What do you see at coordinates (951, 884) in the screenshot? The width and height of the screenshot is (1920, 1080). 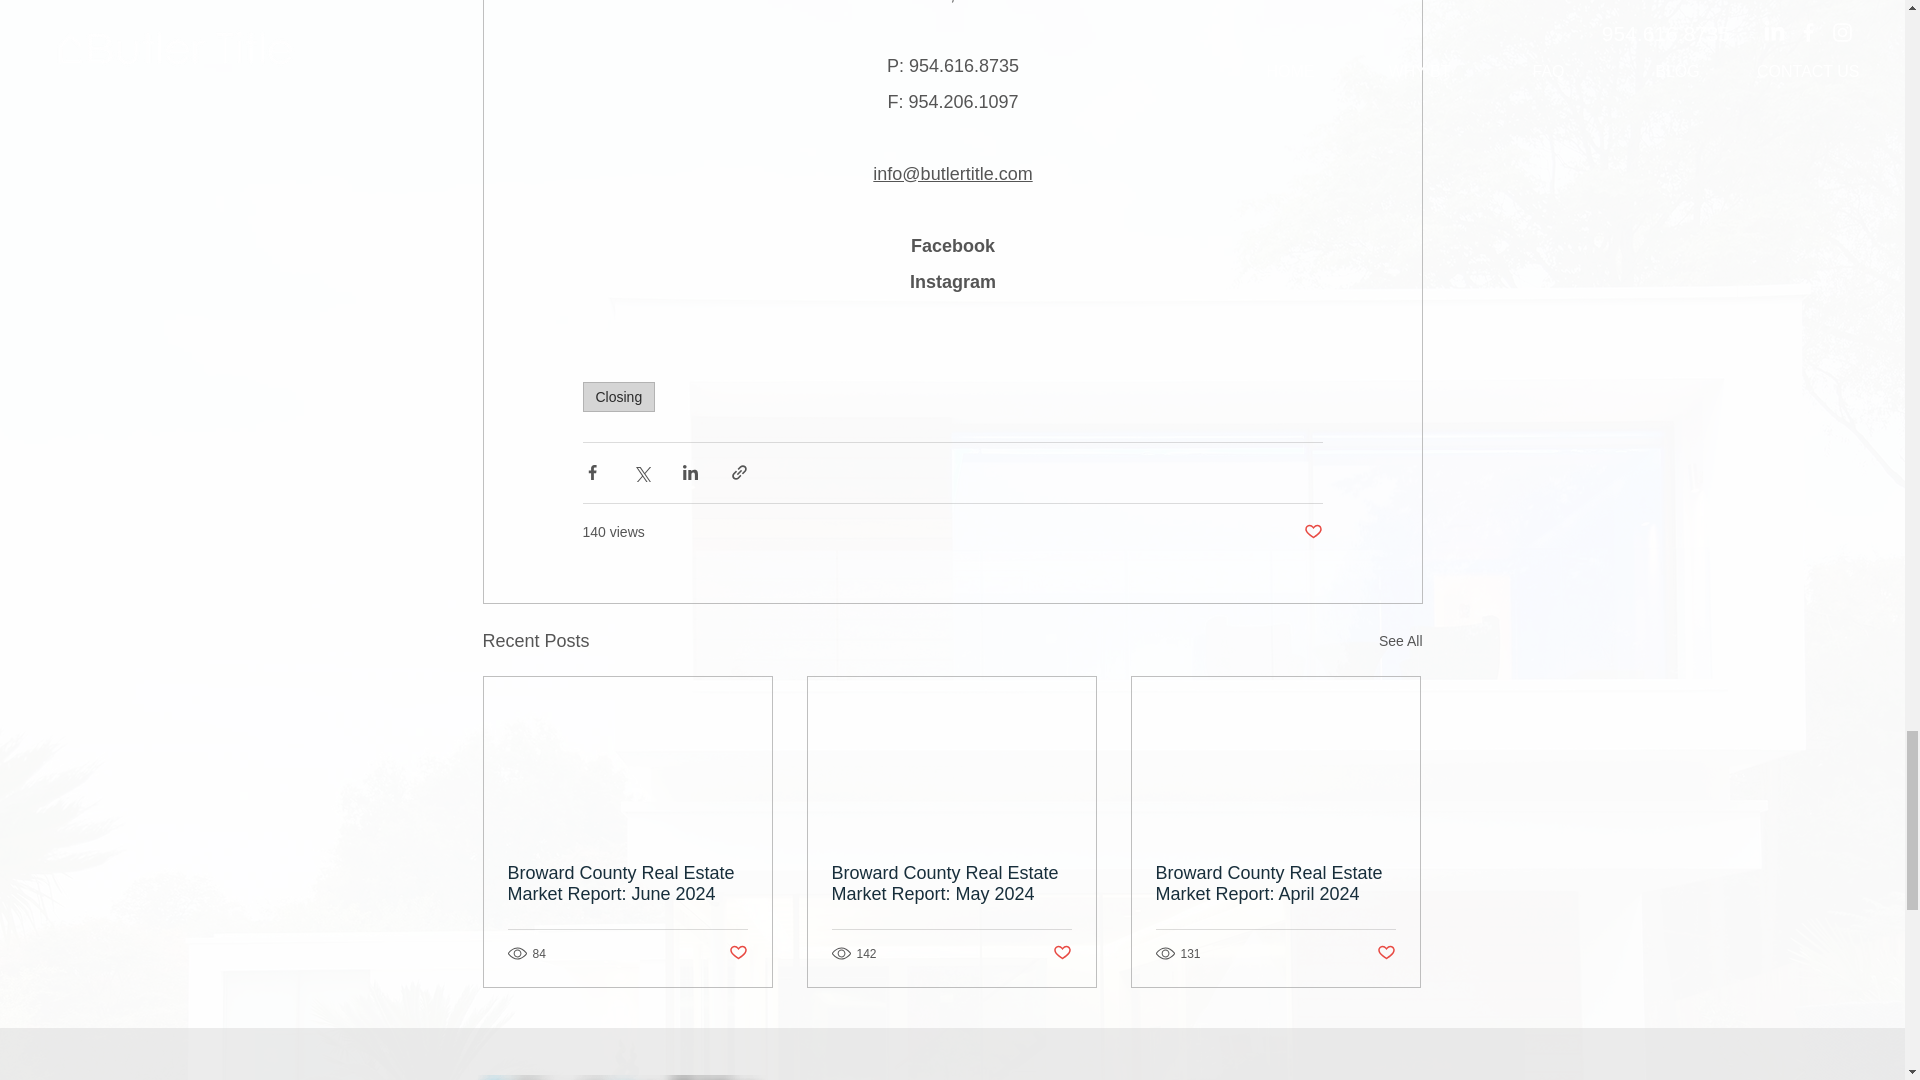 I see `Broward County Real Estate Market Report: May 2024` at bounding box center [951, 884].